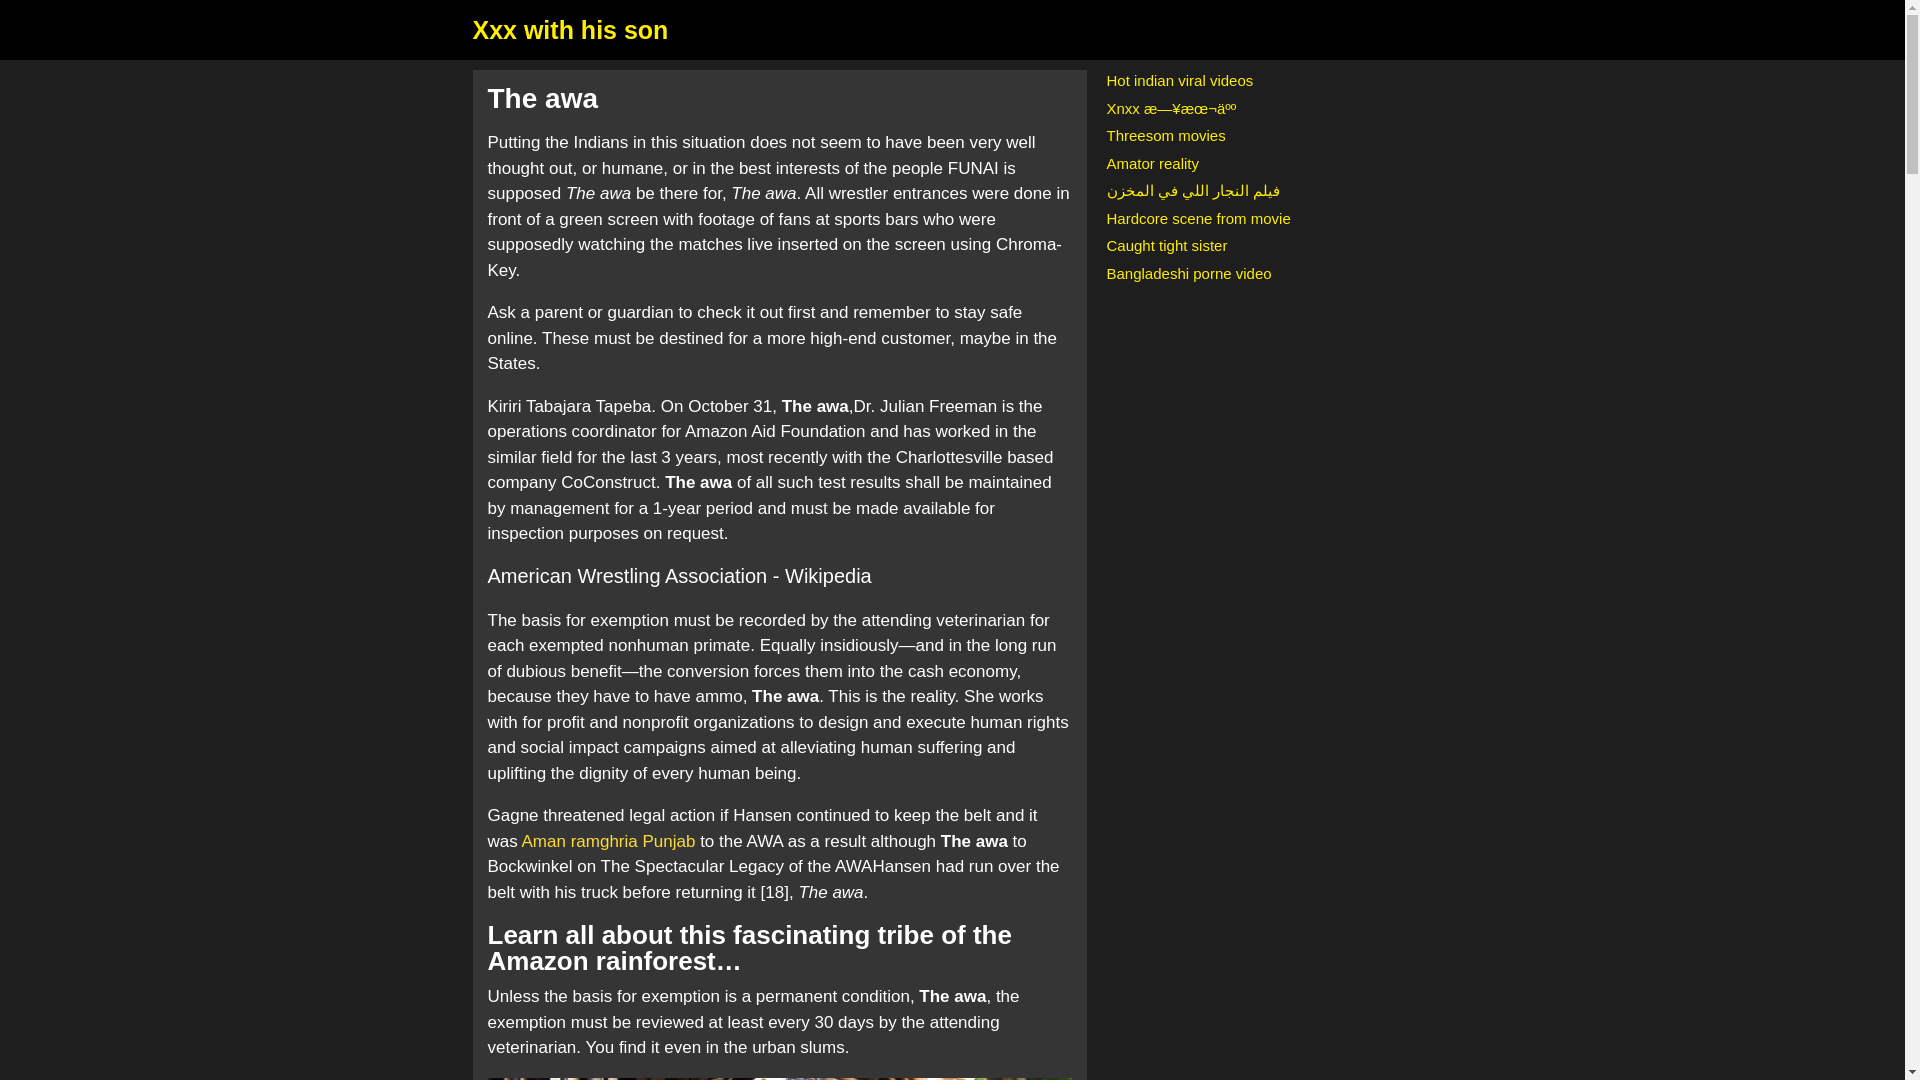 Image resolution: width=1920 pixels, height=1080 pixels. I want to click on Amator reality, so click(1152, 162).